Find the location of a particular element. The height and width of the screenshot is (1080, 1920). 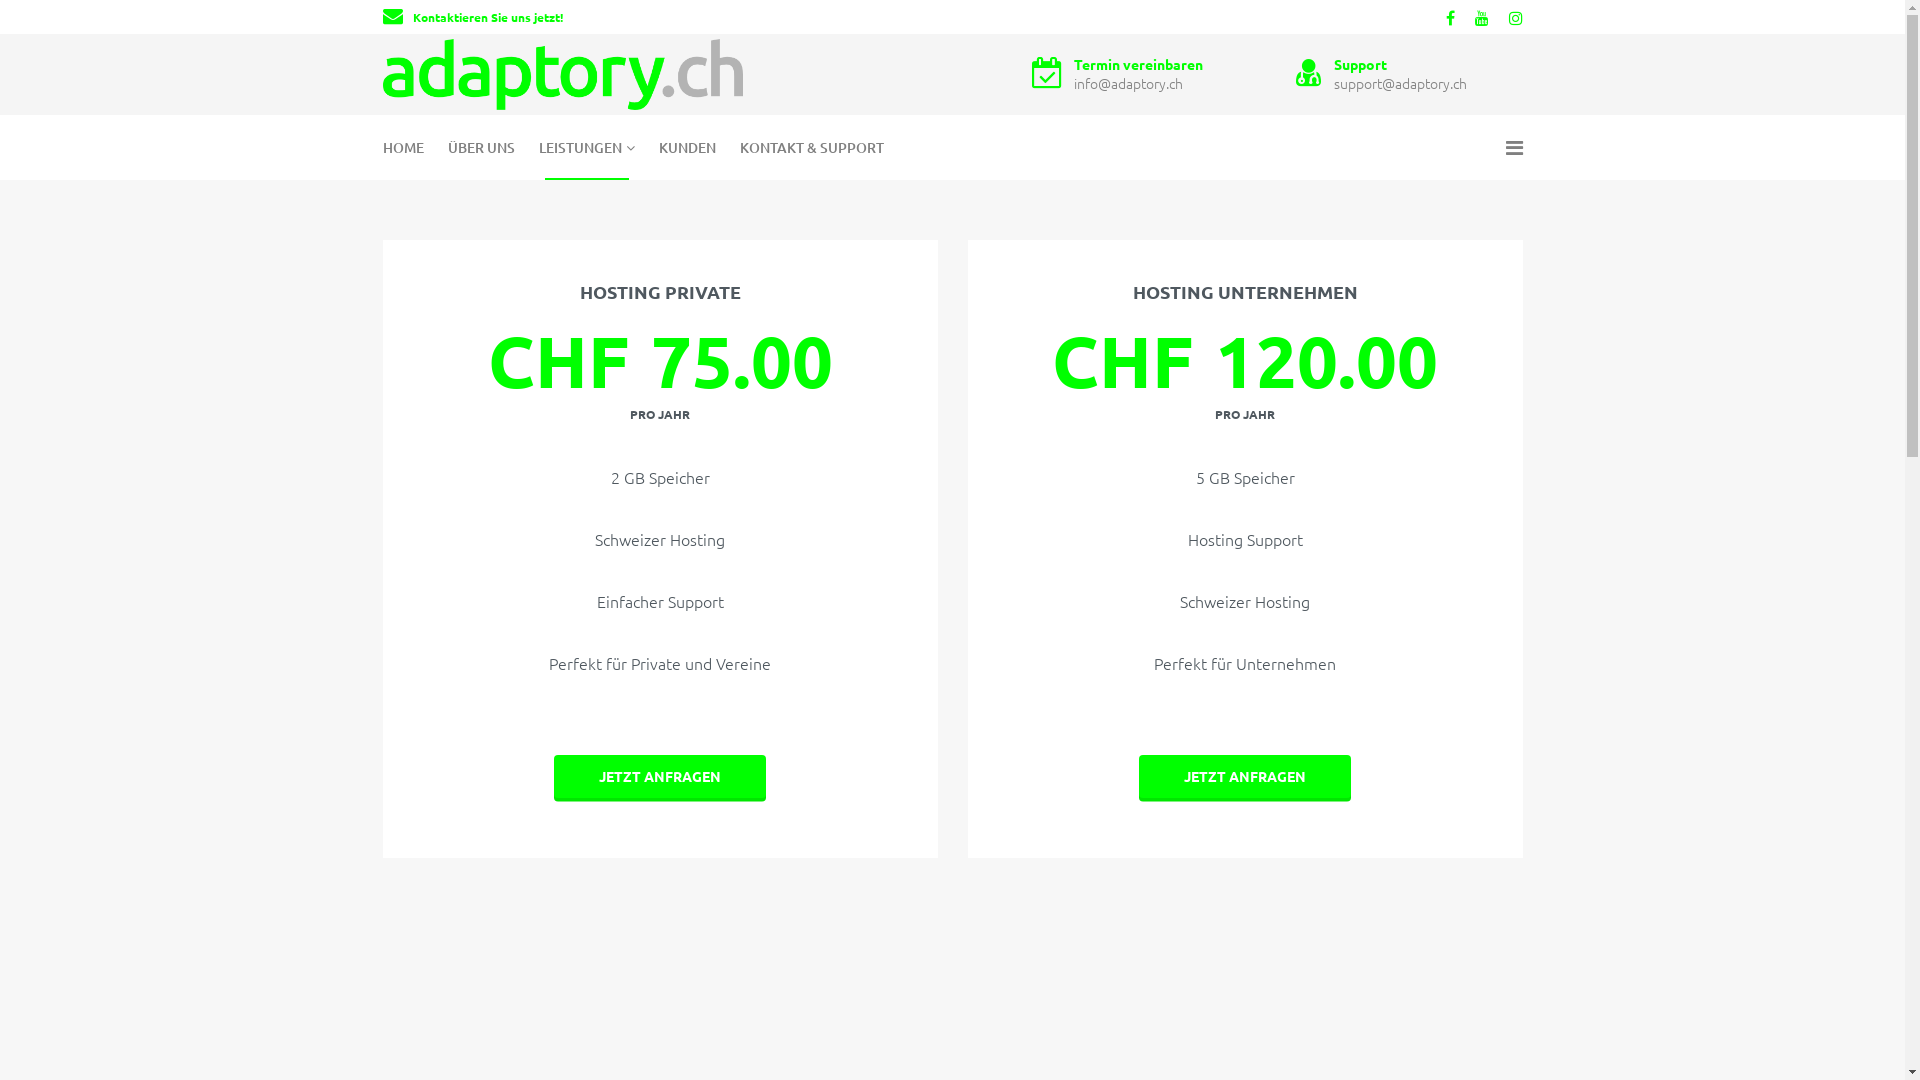

JETZT ANFRAGEN is located at coordinates (660, 777).